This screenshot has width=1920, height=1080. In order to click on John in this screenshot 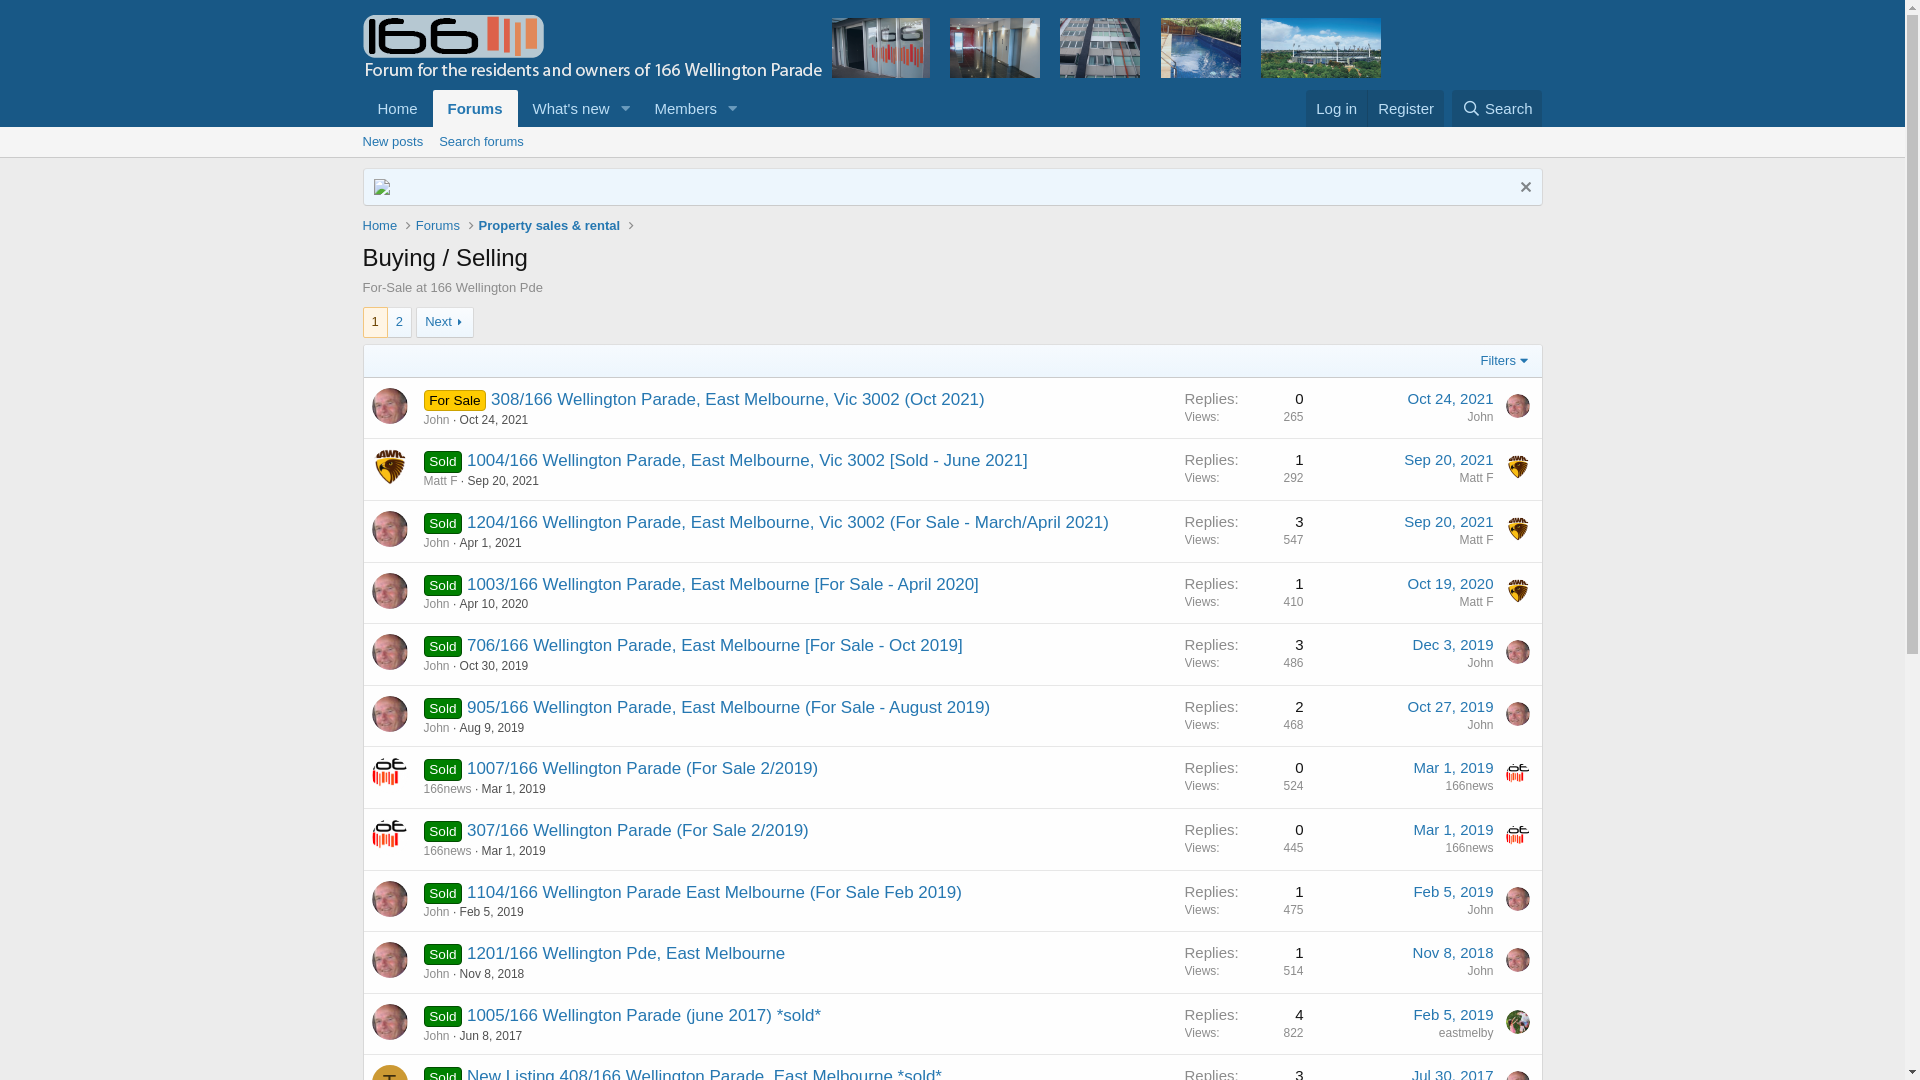, I will do `click(437, 420)`.